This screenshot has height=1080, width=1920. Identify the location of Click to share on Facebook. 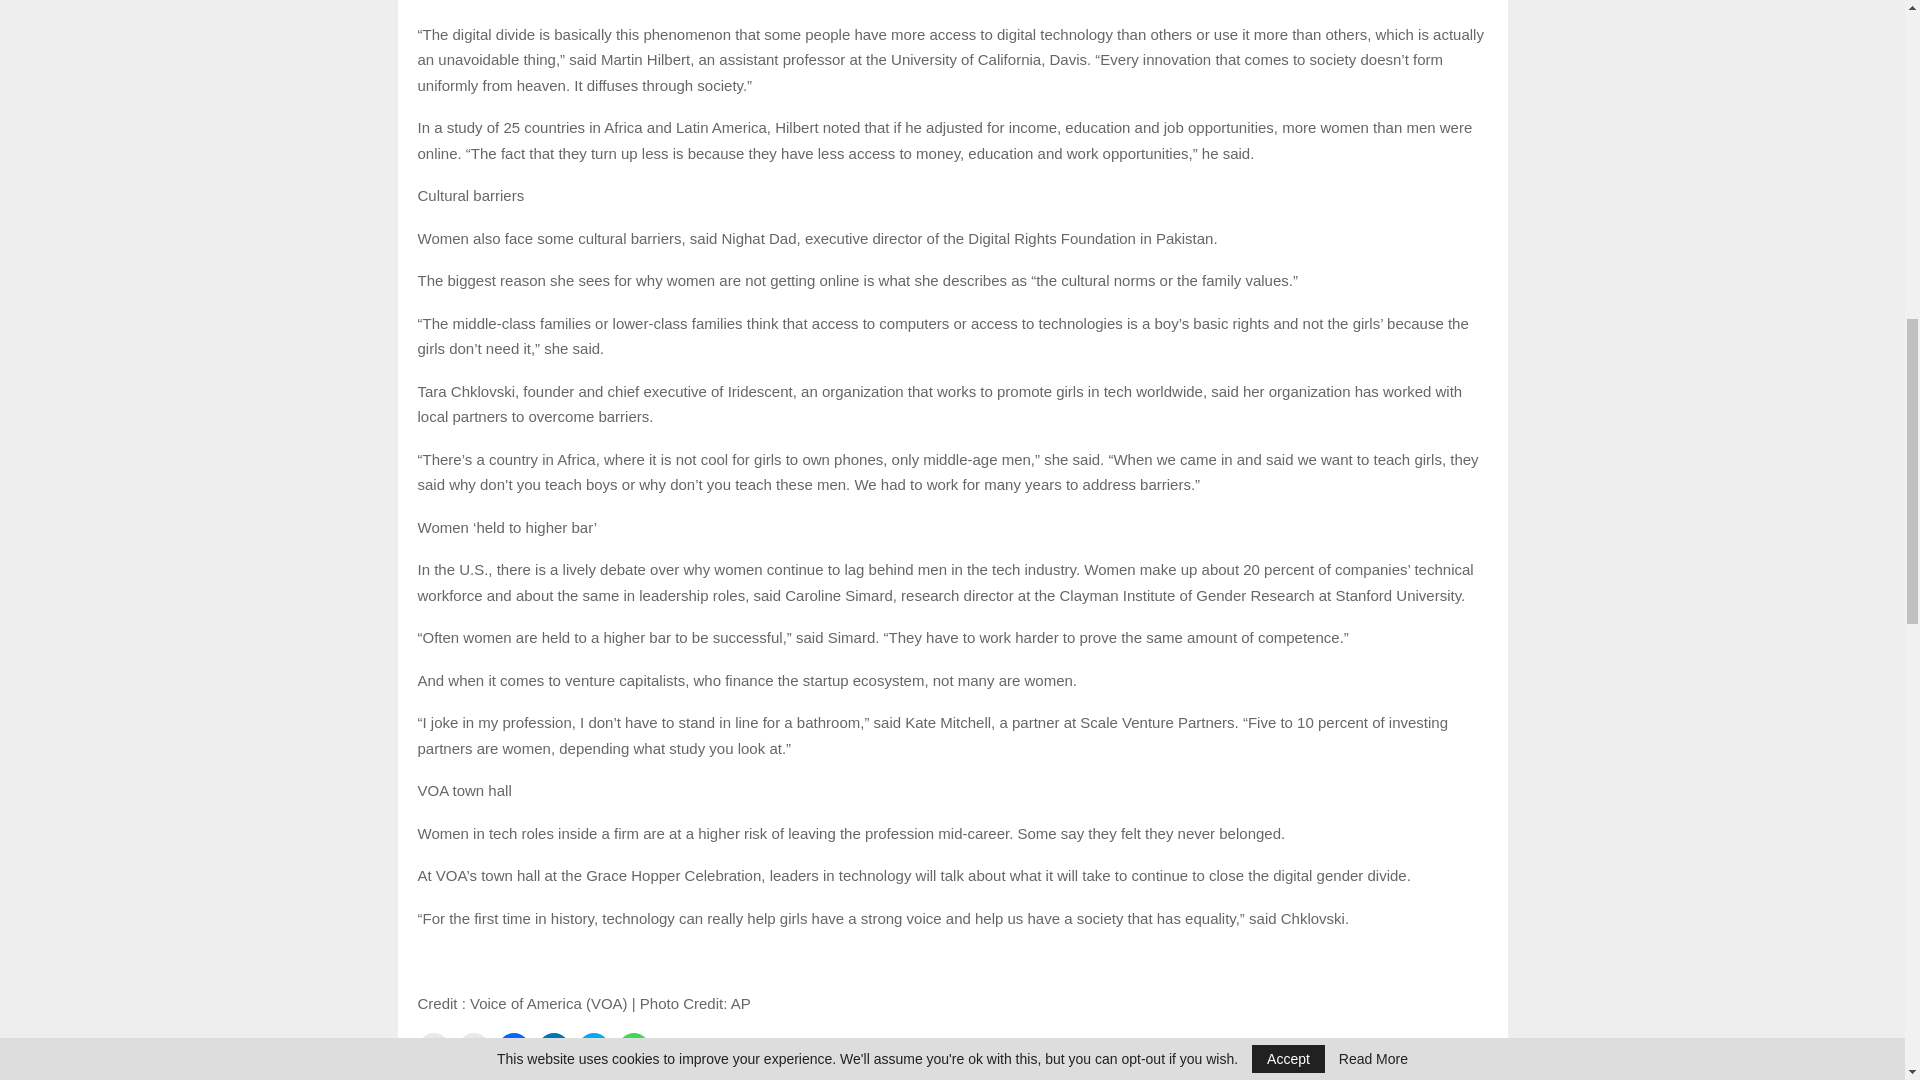
(513, 1048).